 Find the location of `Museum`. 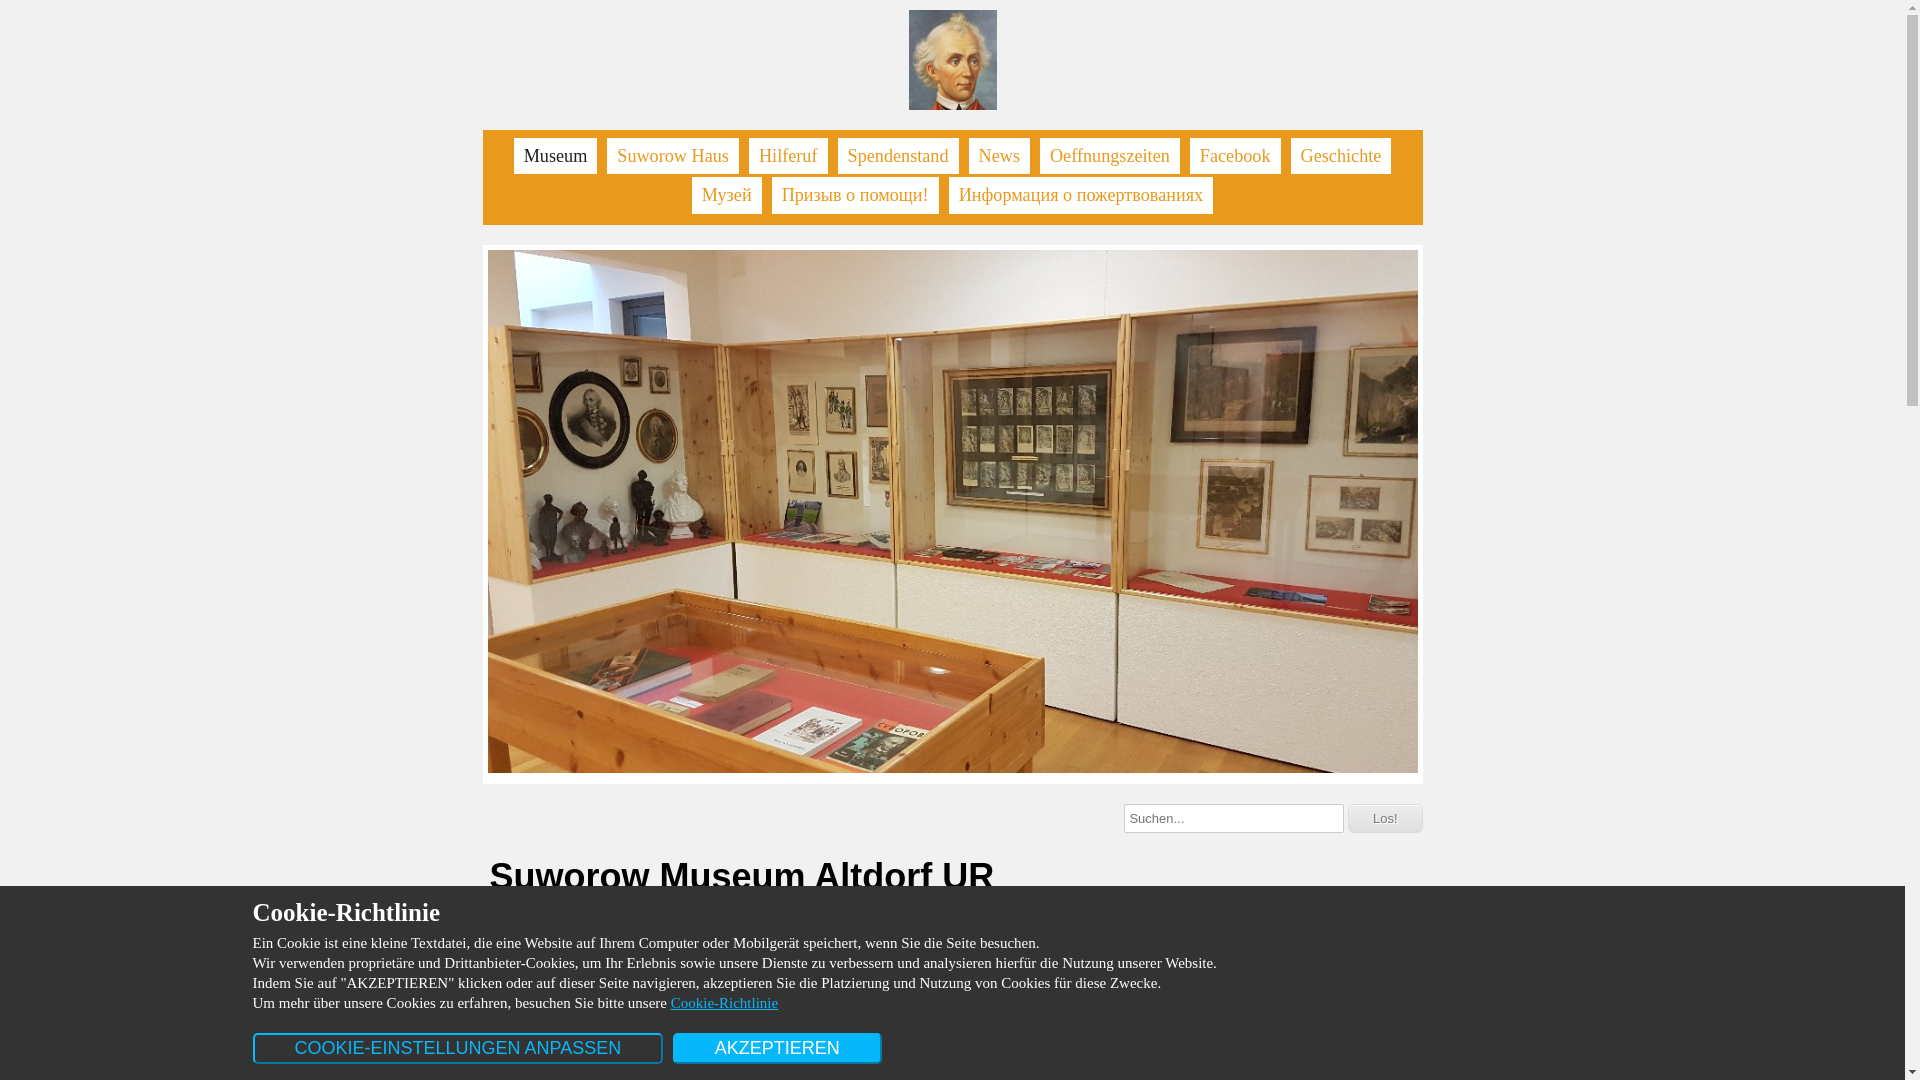

Museum is located at coordinates (556, 156).